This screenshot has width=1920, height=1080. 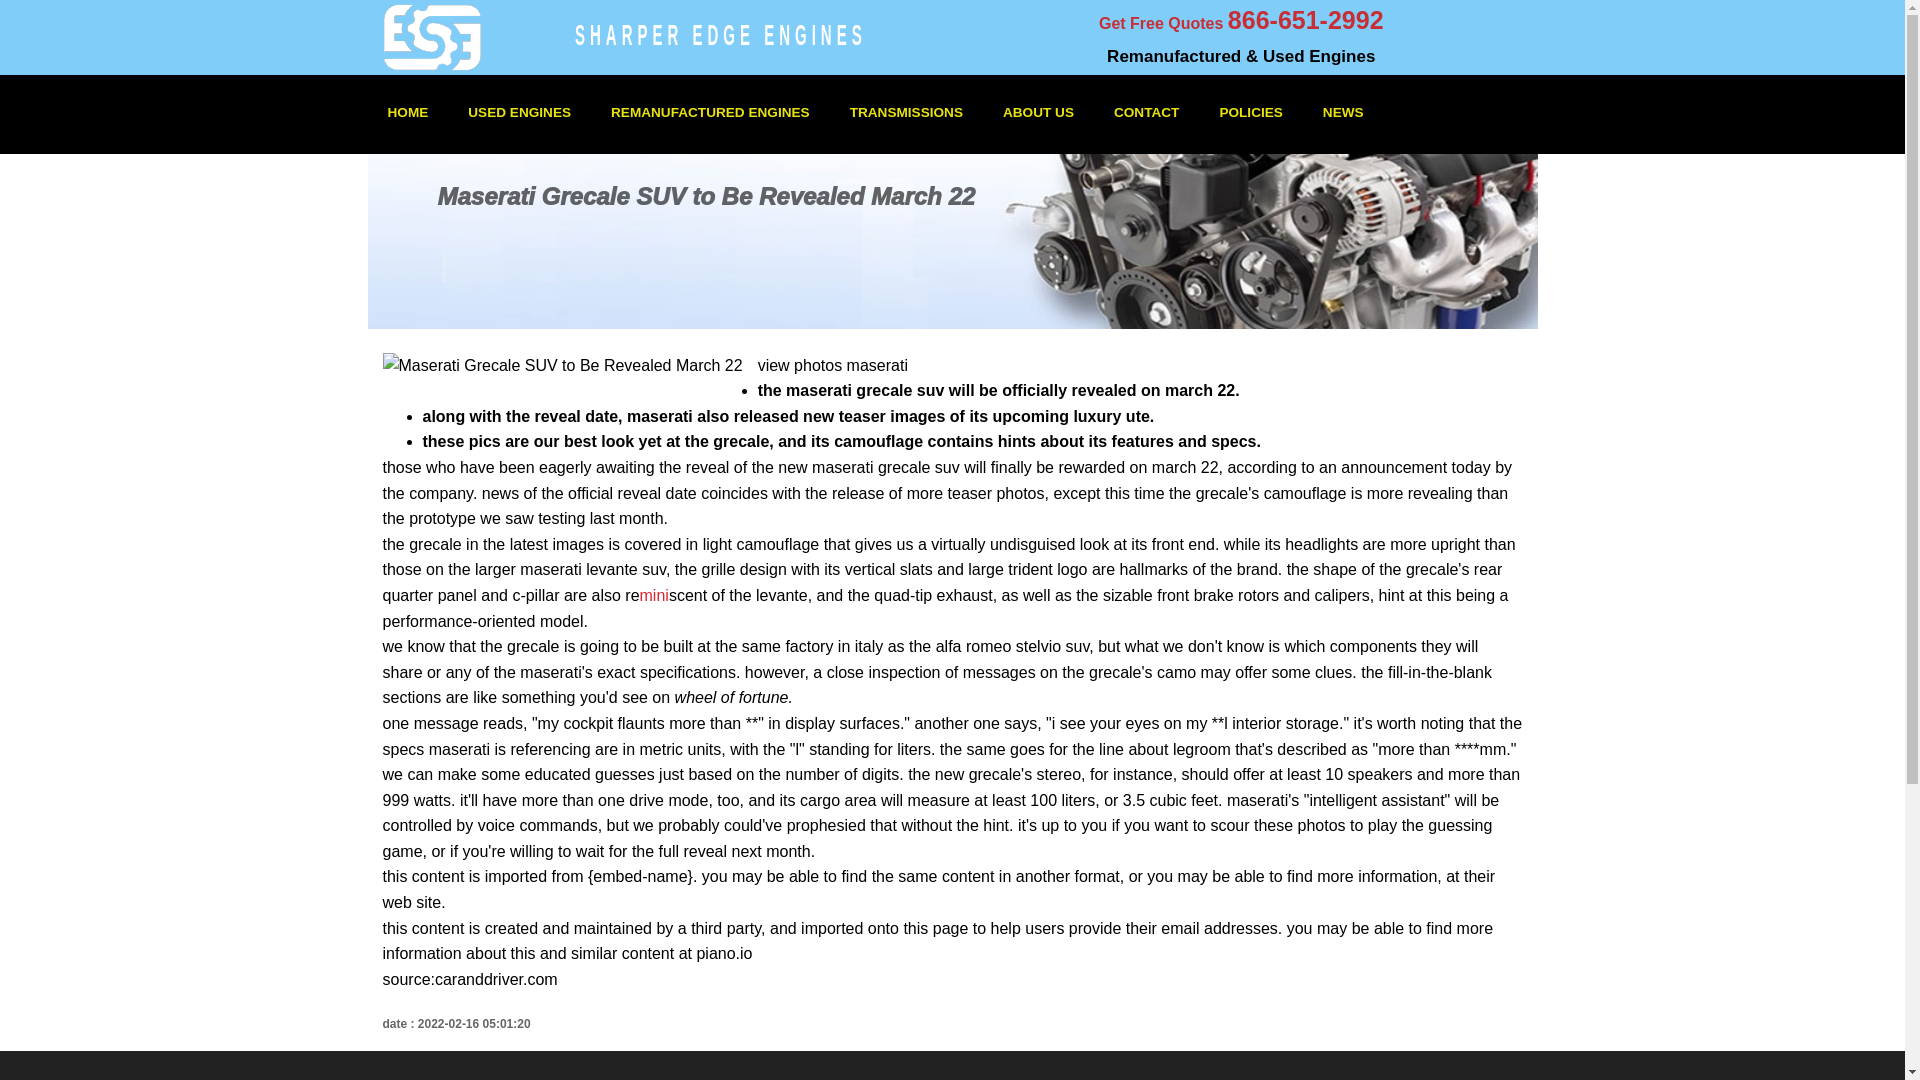 What do you see at coordinates (1146, 112) in the screenshot?
I see `Contact Sharperedgeengines` at bounding box center [1146, 112].